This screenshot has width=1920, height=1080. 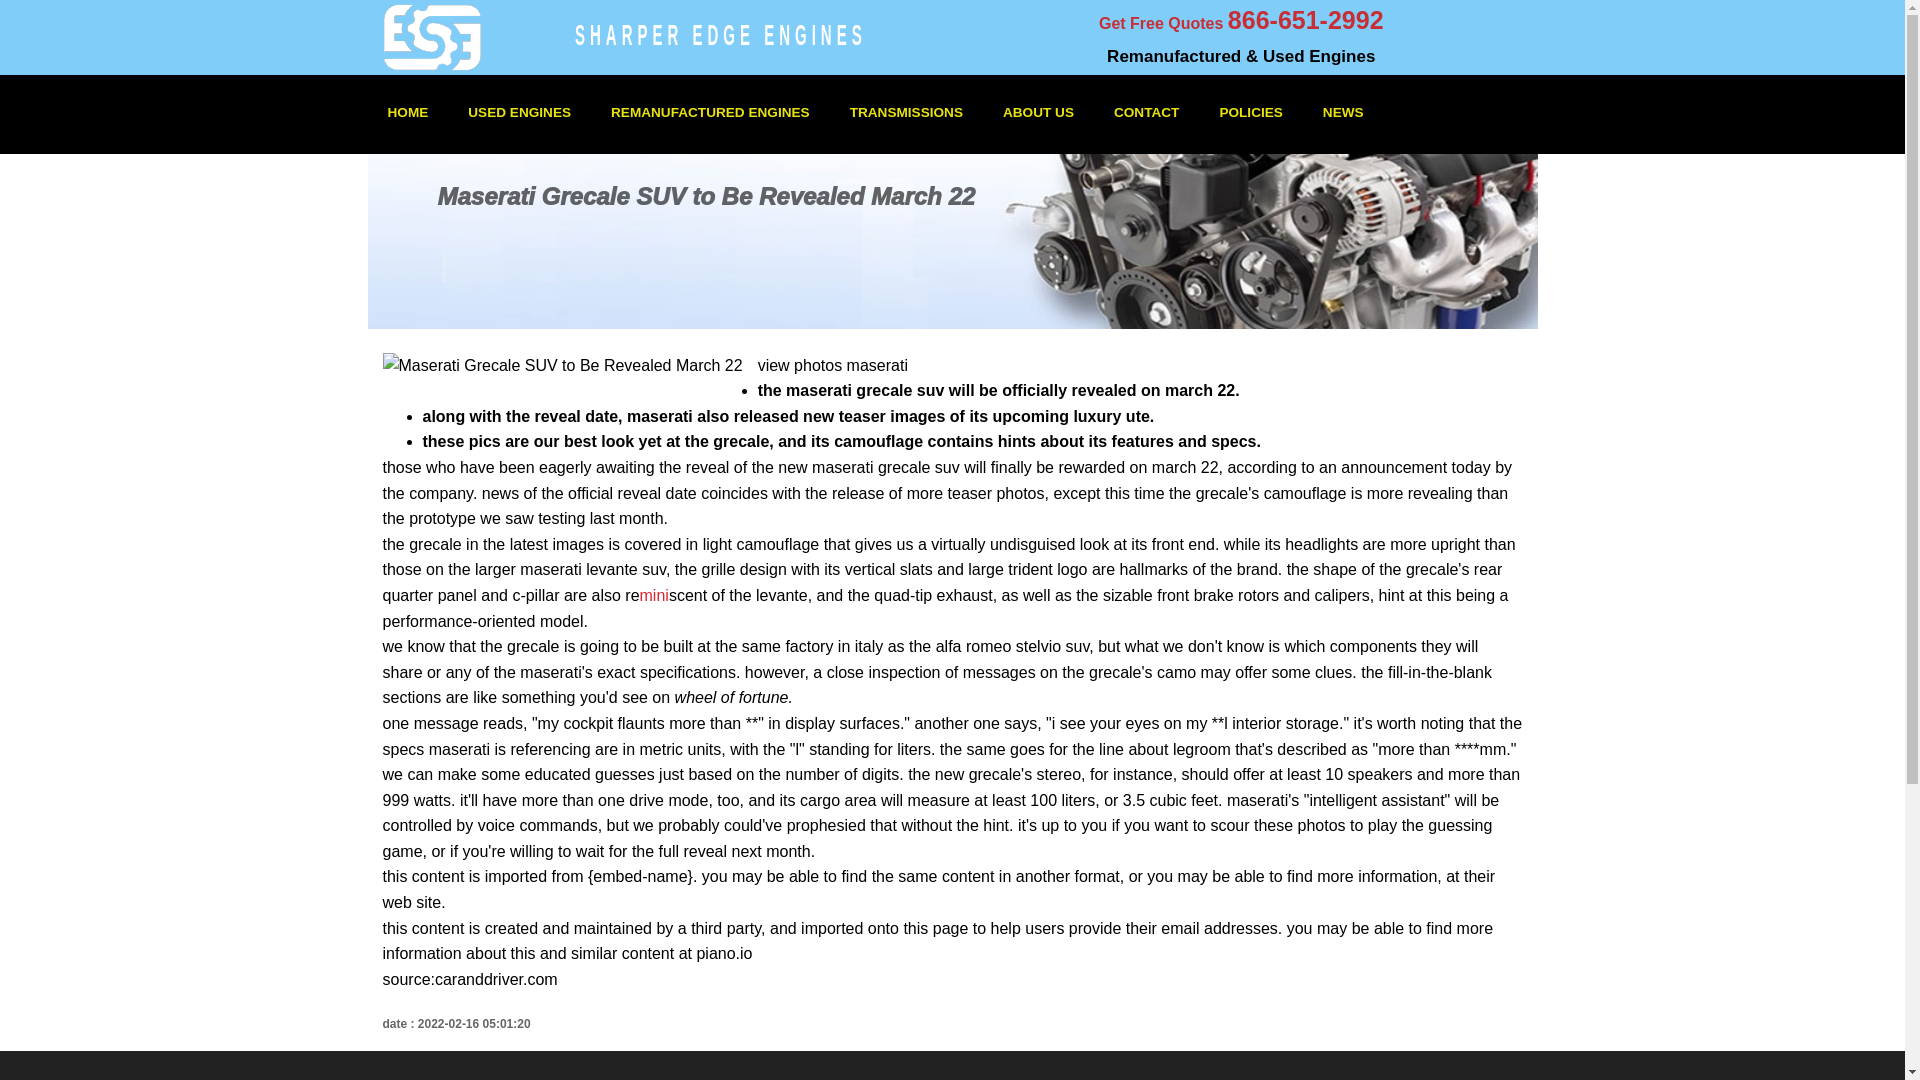 What do you see at coordinates (1146, 112) in the screenshot?
I see `Contact Sharperedgeengines` at bounding box center [1146, 112].